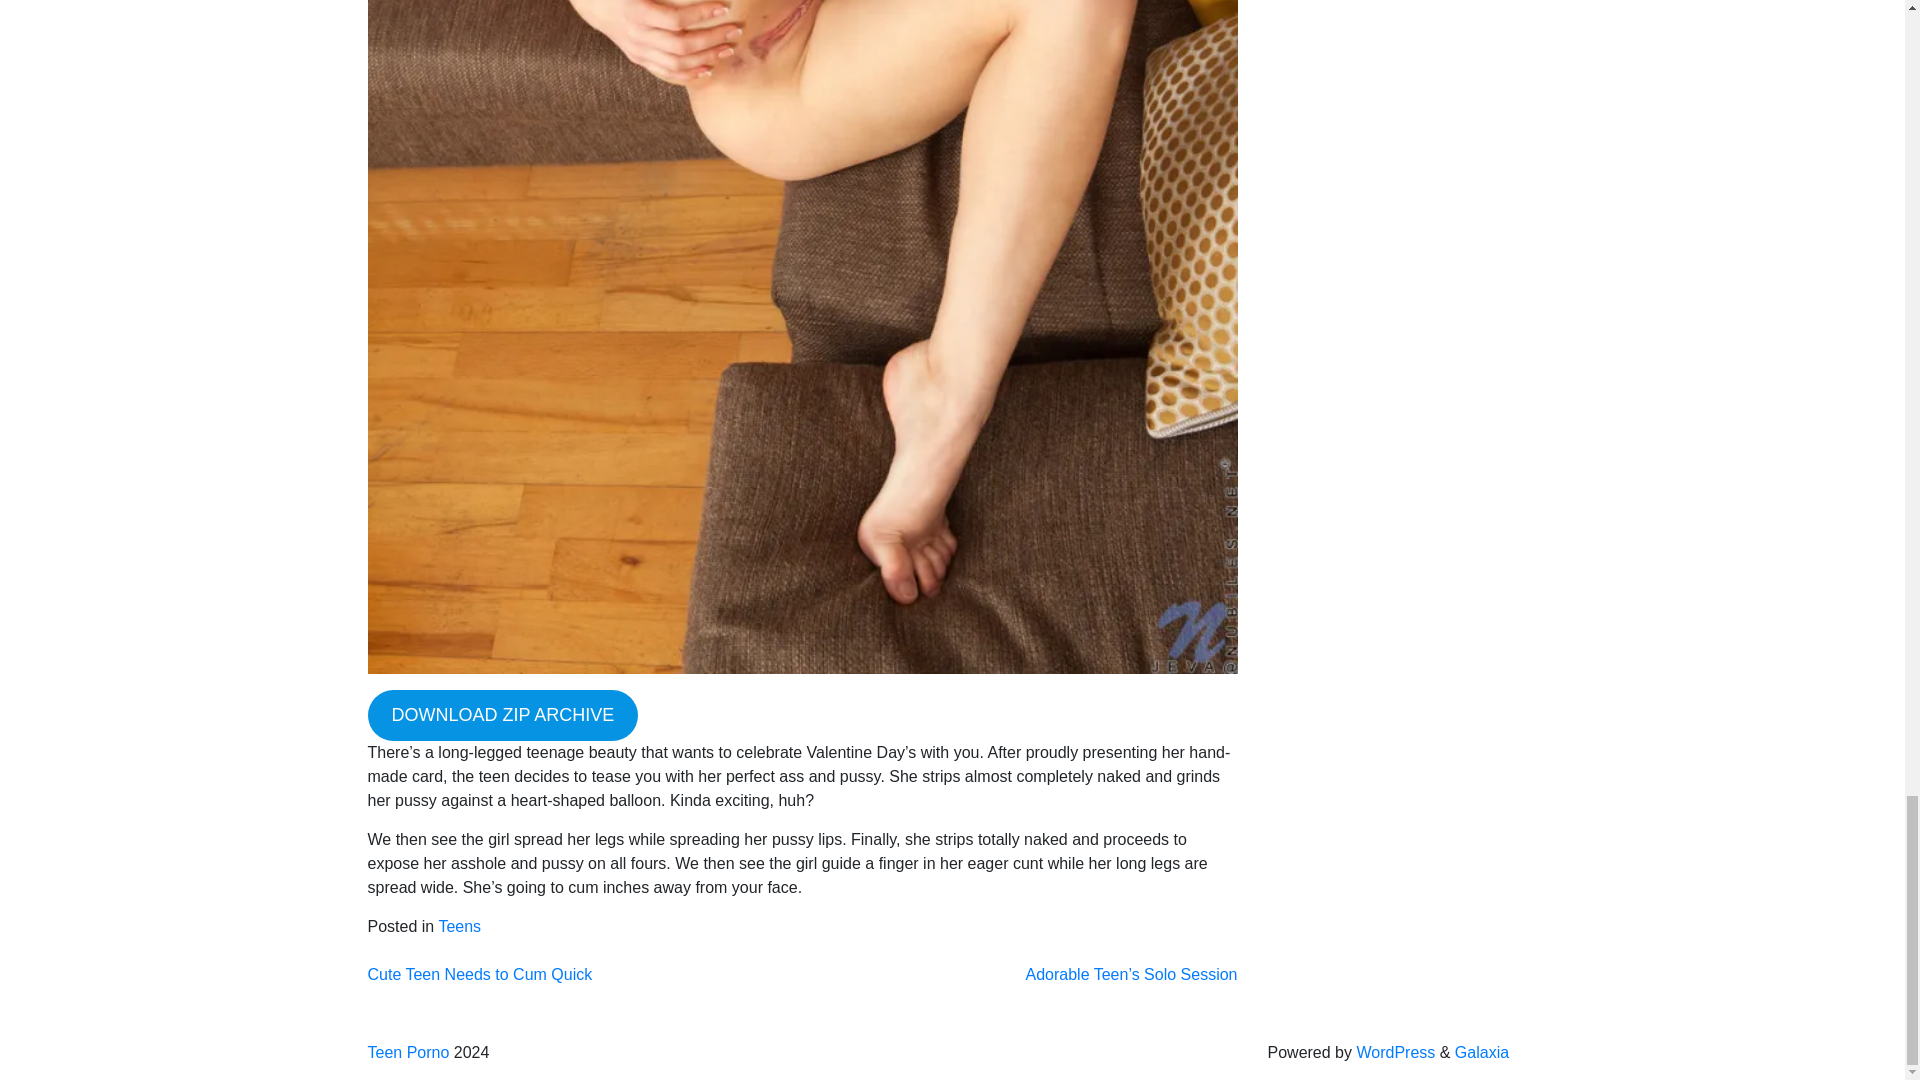  Describe the element at coordinates (480, 974) in the screenshot. I see `Cute Teen Needs to Cum Quick` at that location.